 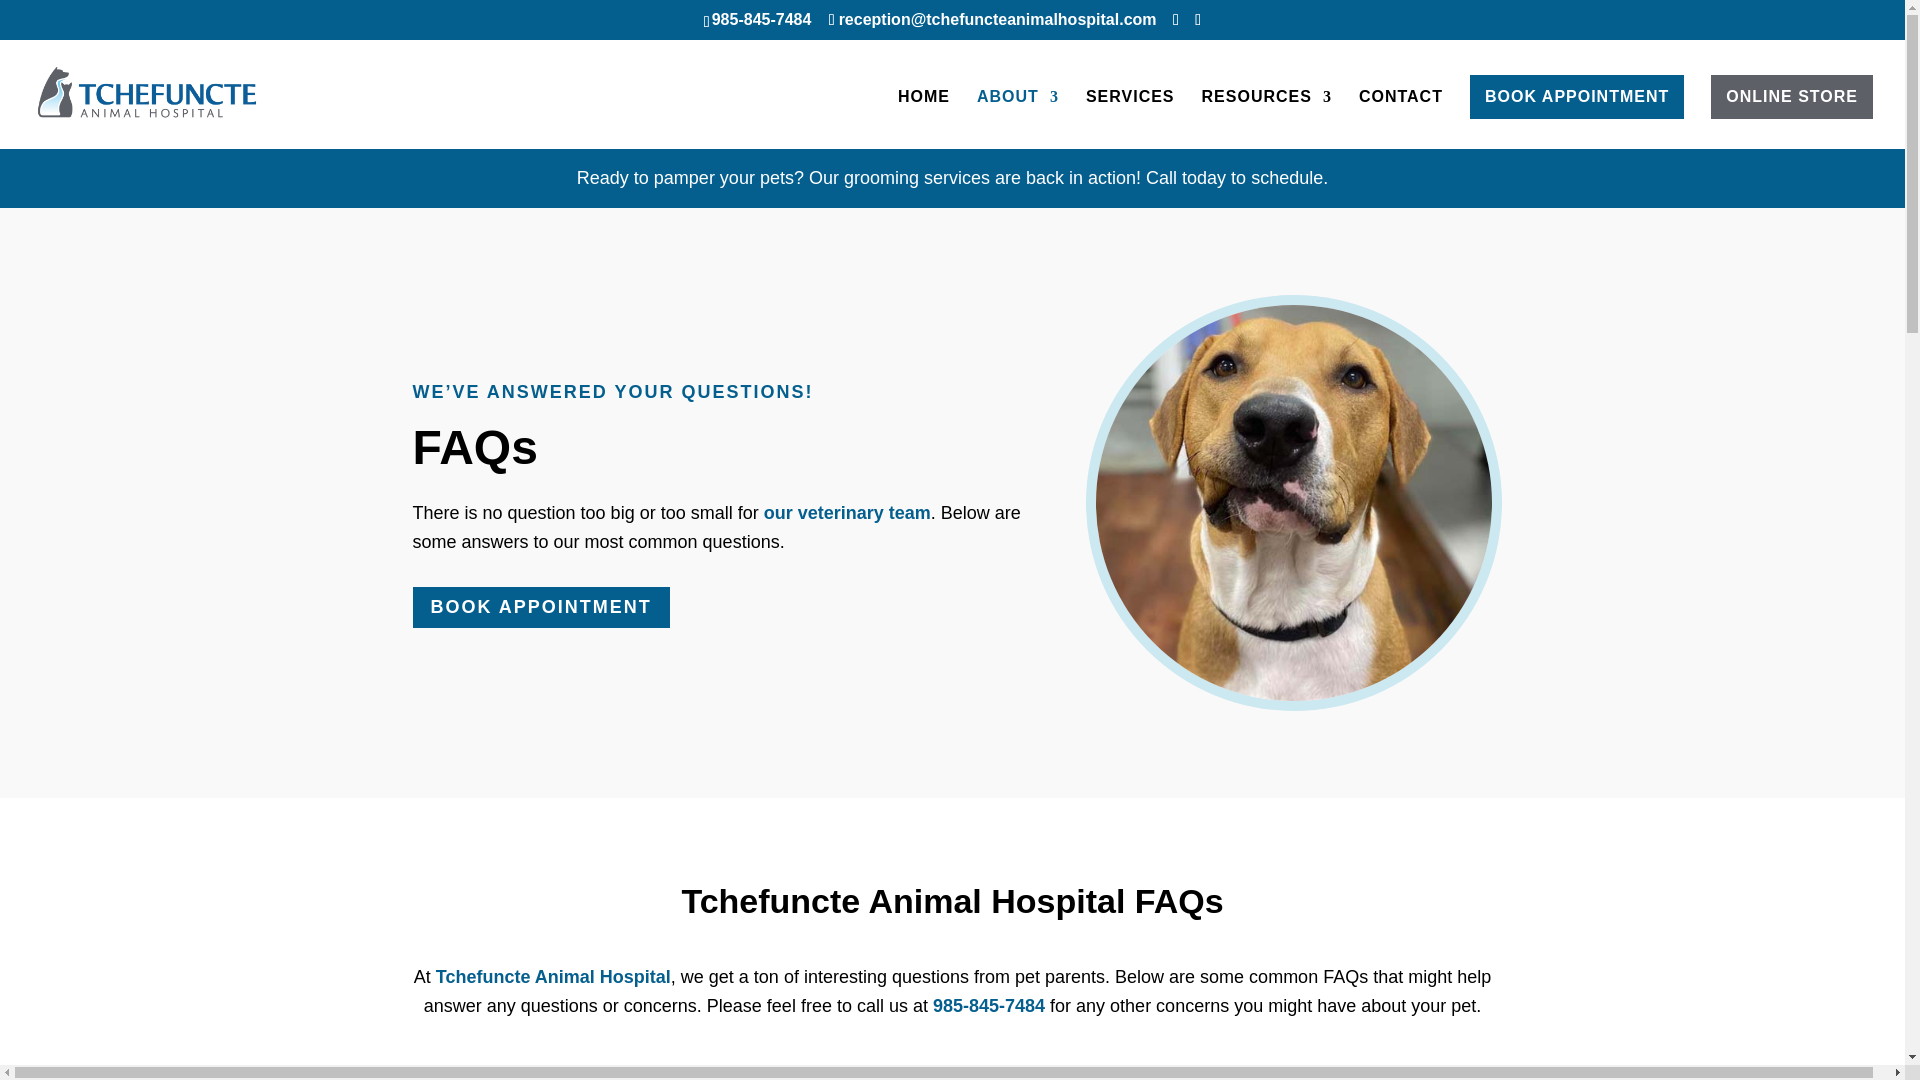 I want to click on ABOUT, so click(x=1018, y=114).